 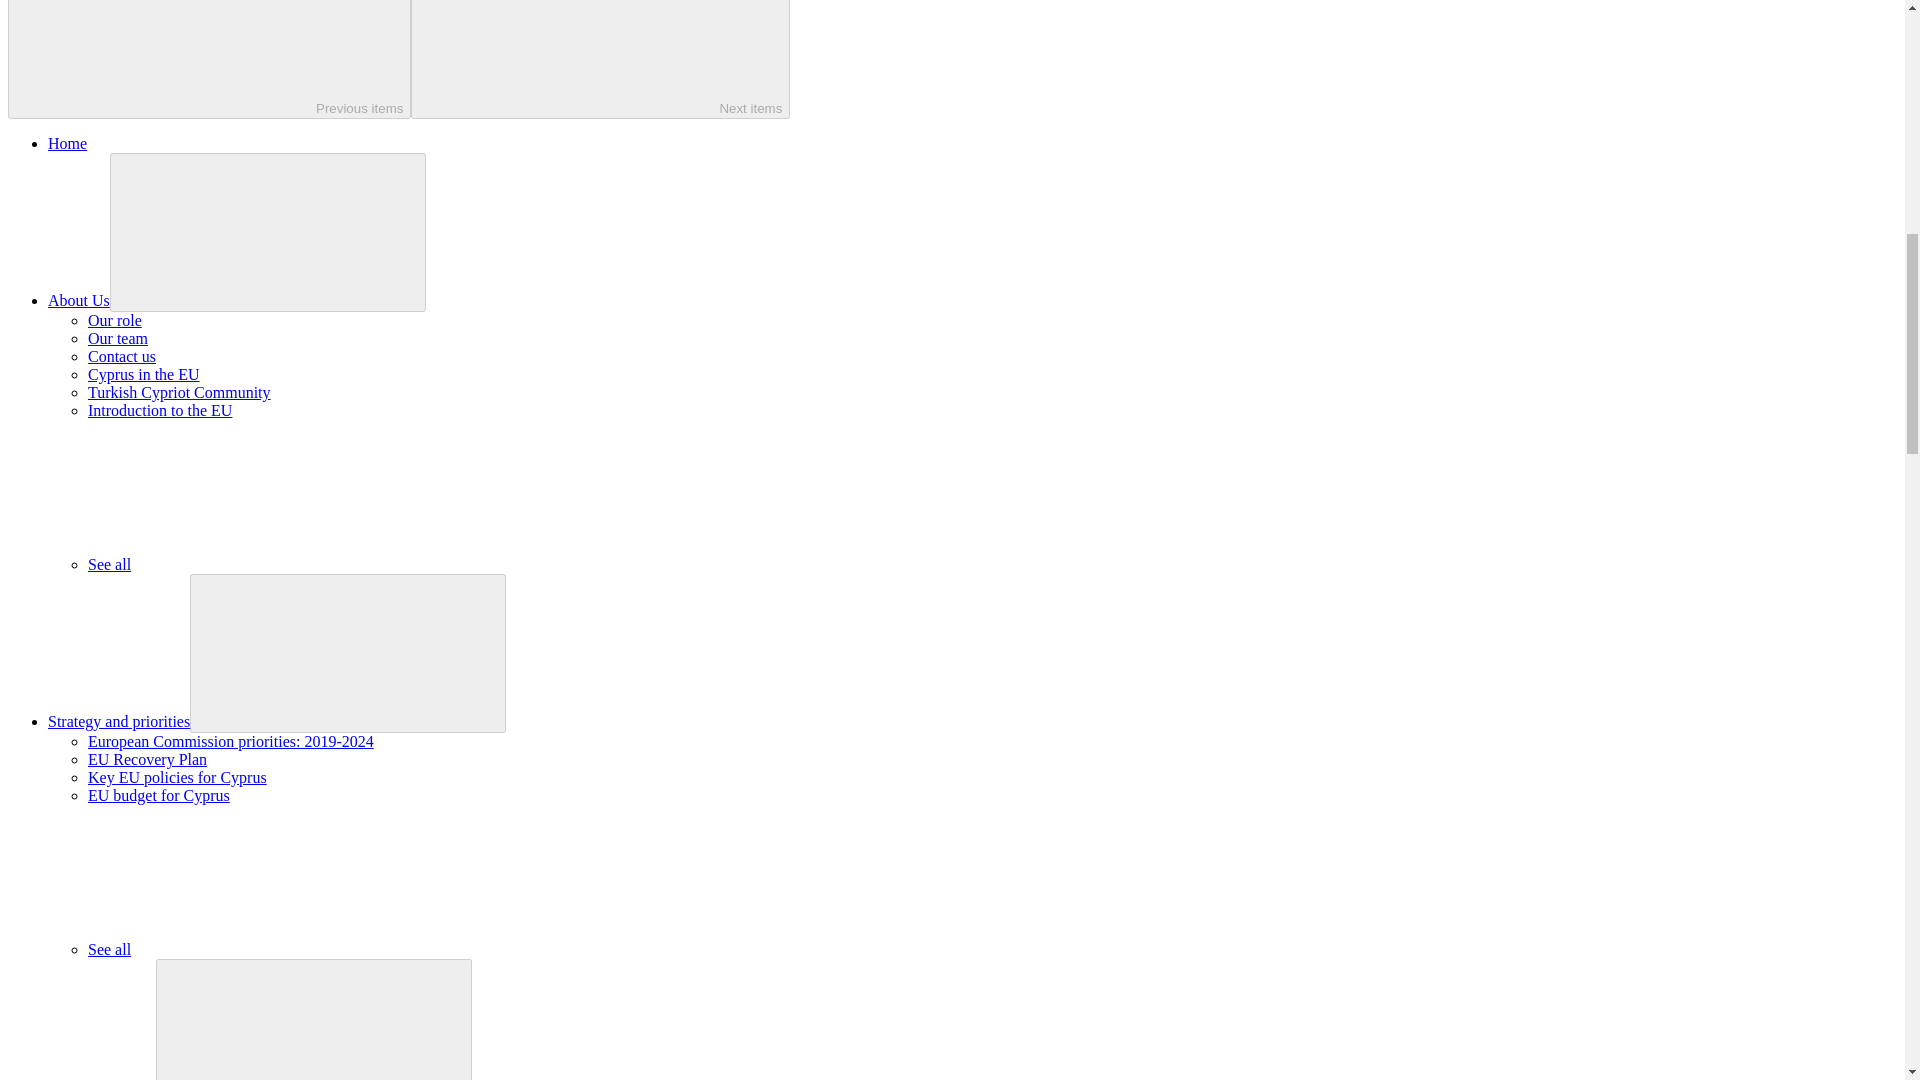 I want to click on Cyprus in the EU, so click(x=144, y=374).